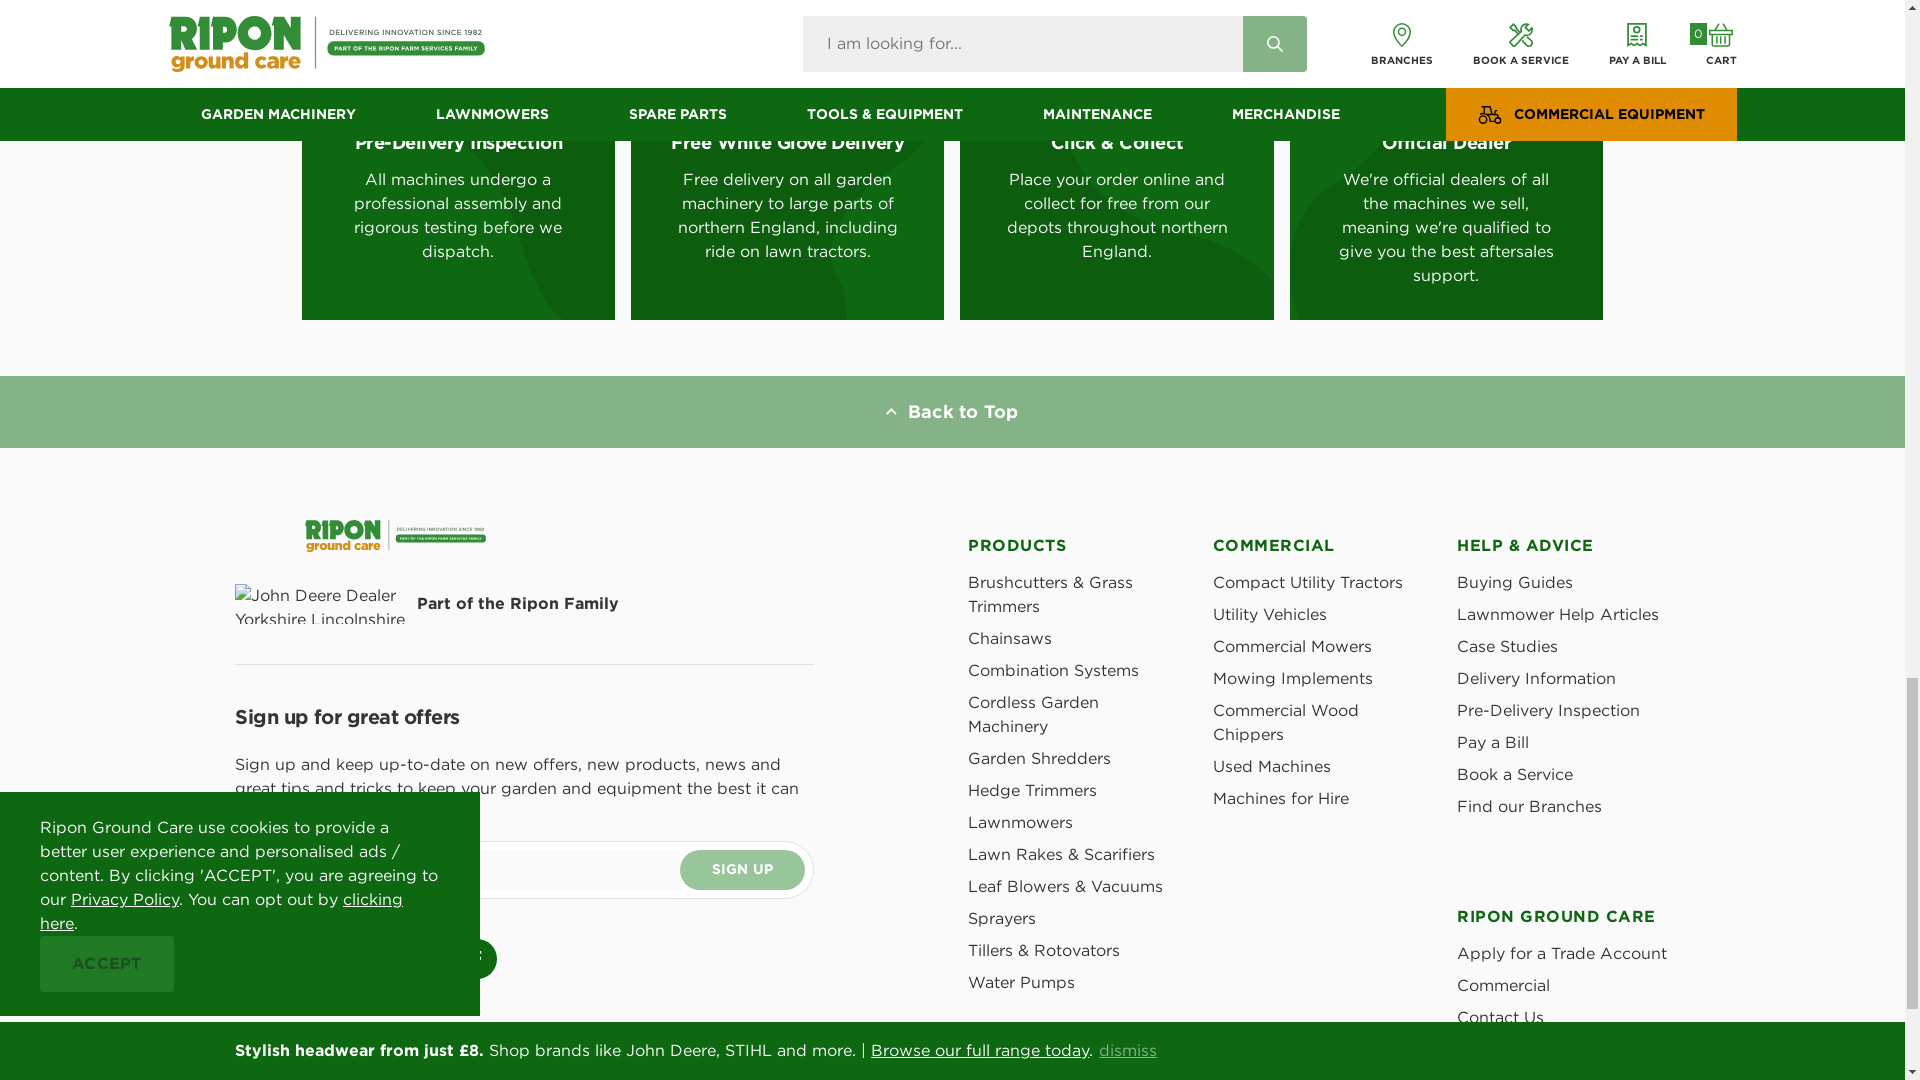 The height and width of the screenshot is (1080, 1920). What do you see at coordinates (1020, 822) in the screenshot?
I see `Lawnmowers` at bounding box center [1020, 822].